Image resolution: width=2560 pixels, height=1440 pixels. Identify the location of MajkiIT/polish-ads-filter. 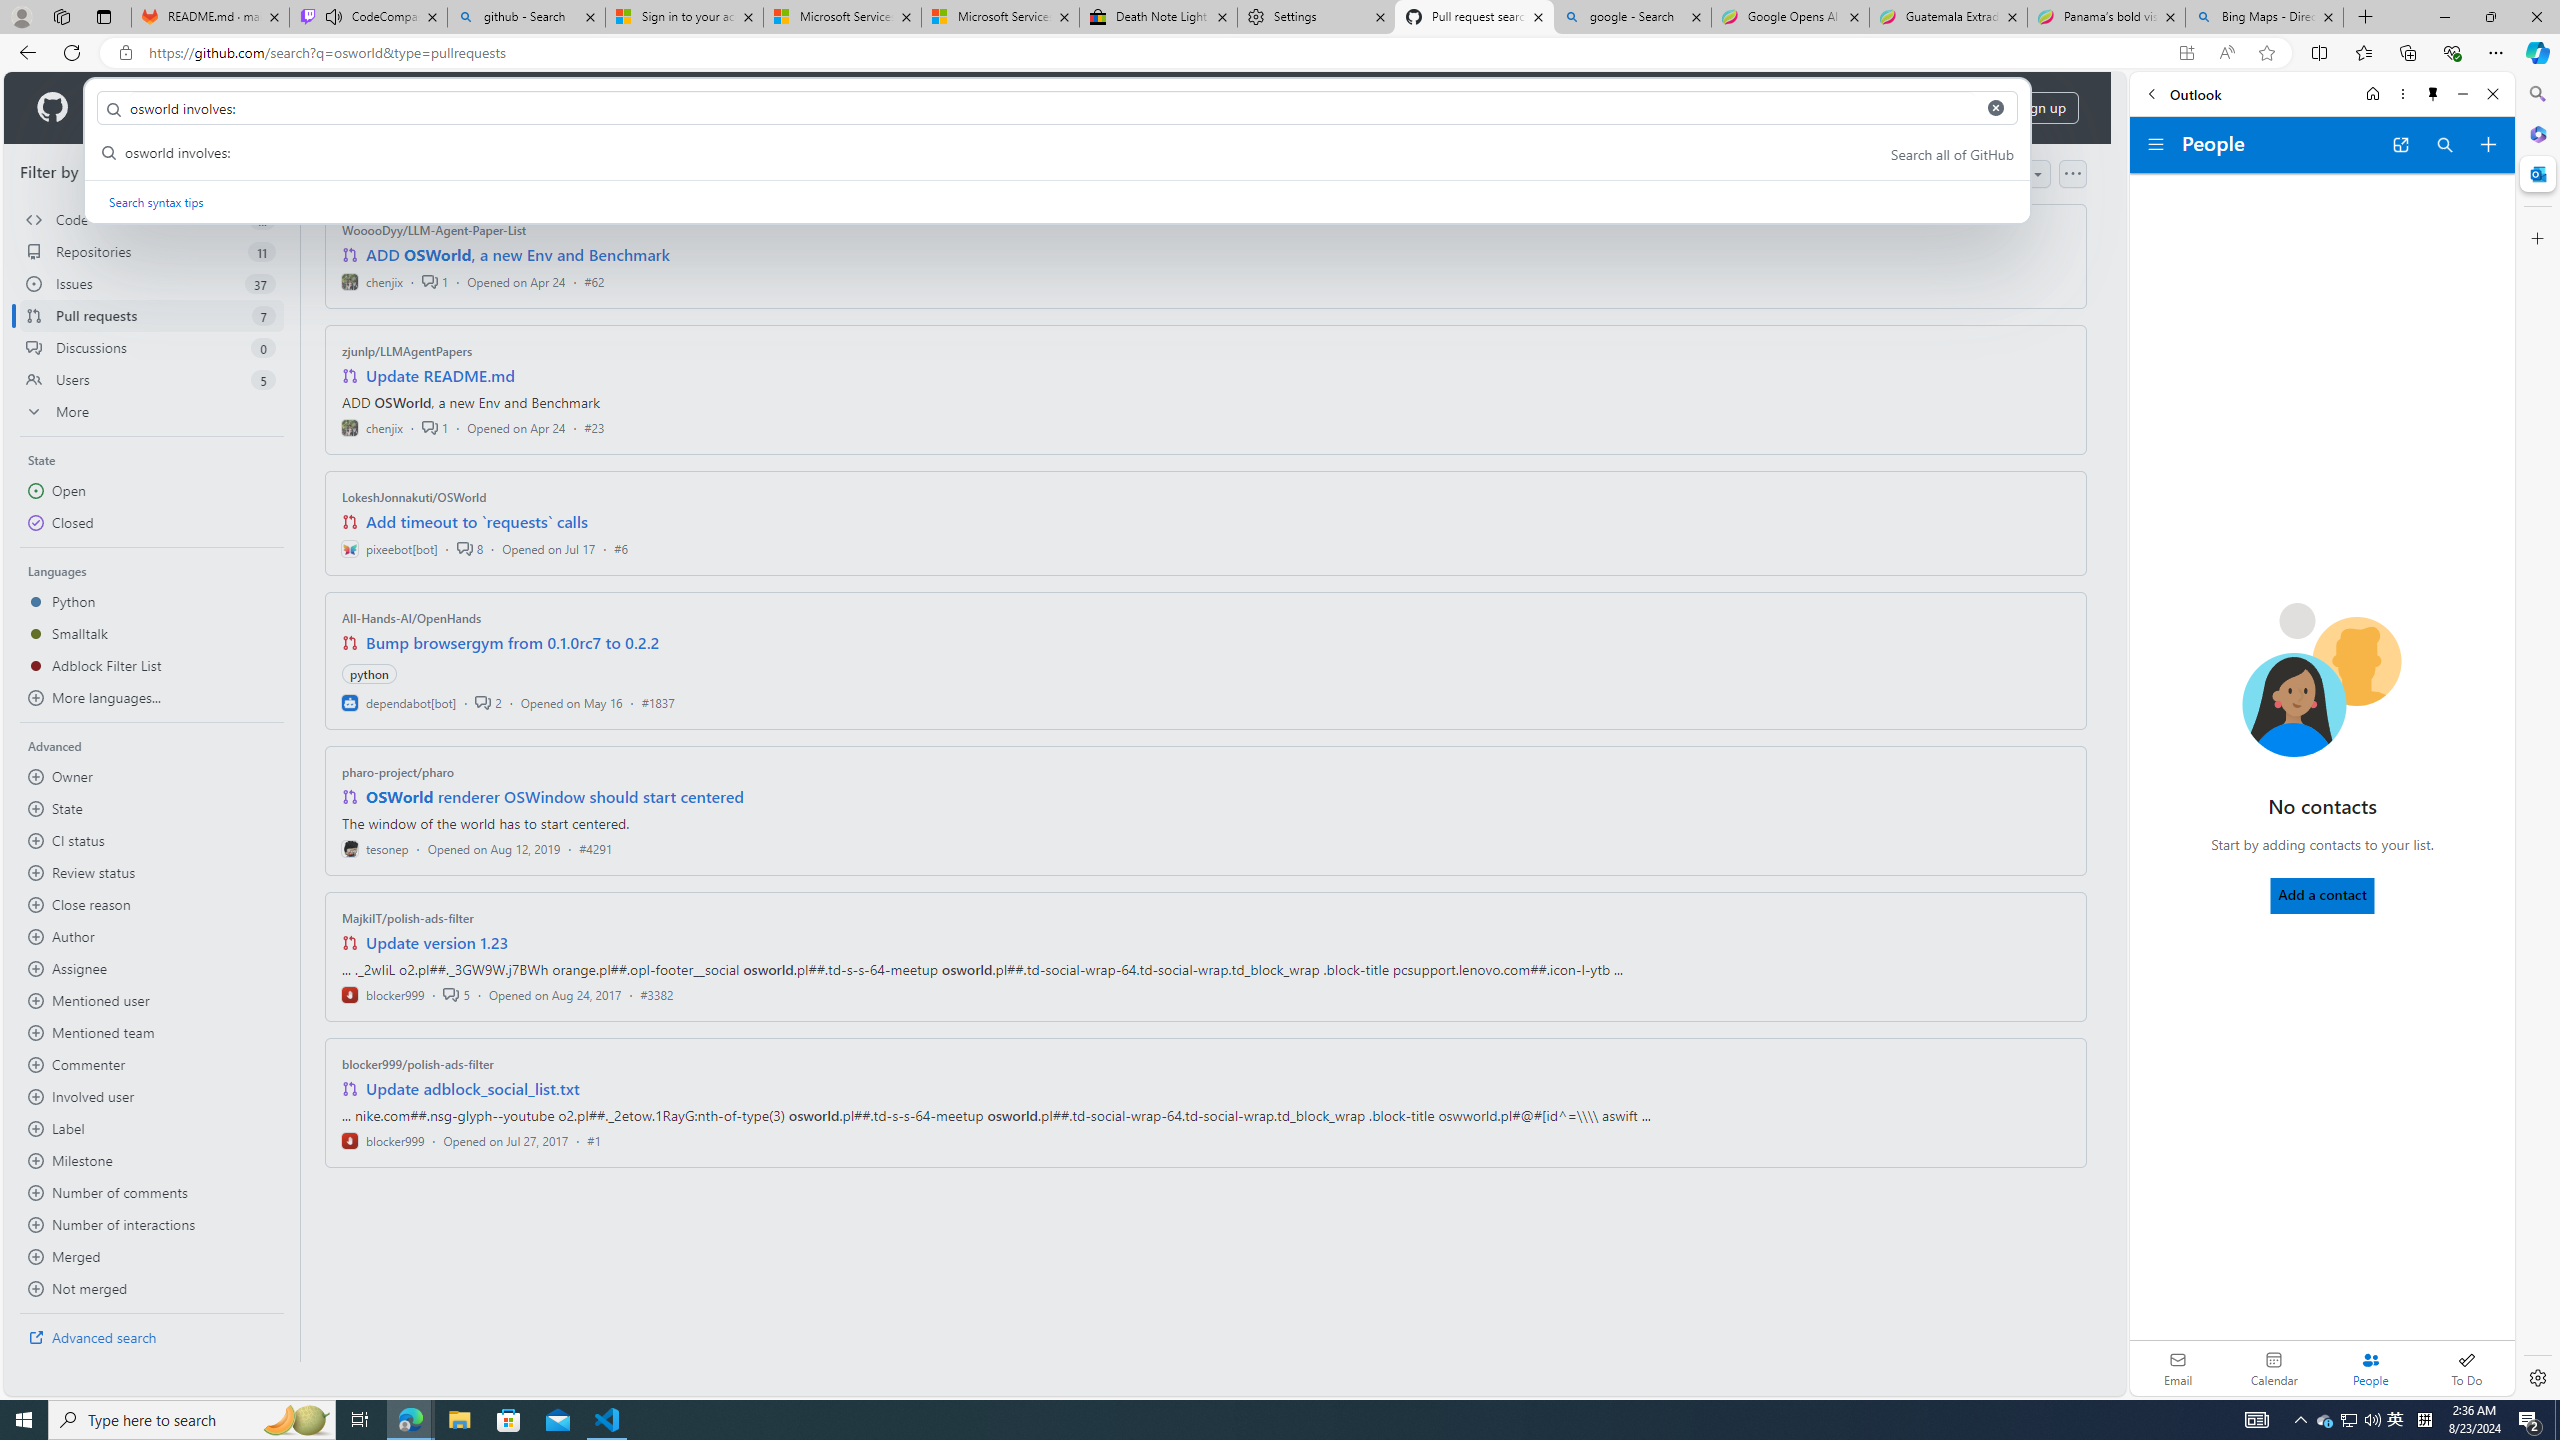
(408, 918).